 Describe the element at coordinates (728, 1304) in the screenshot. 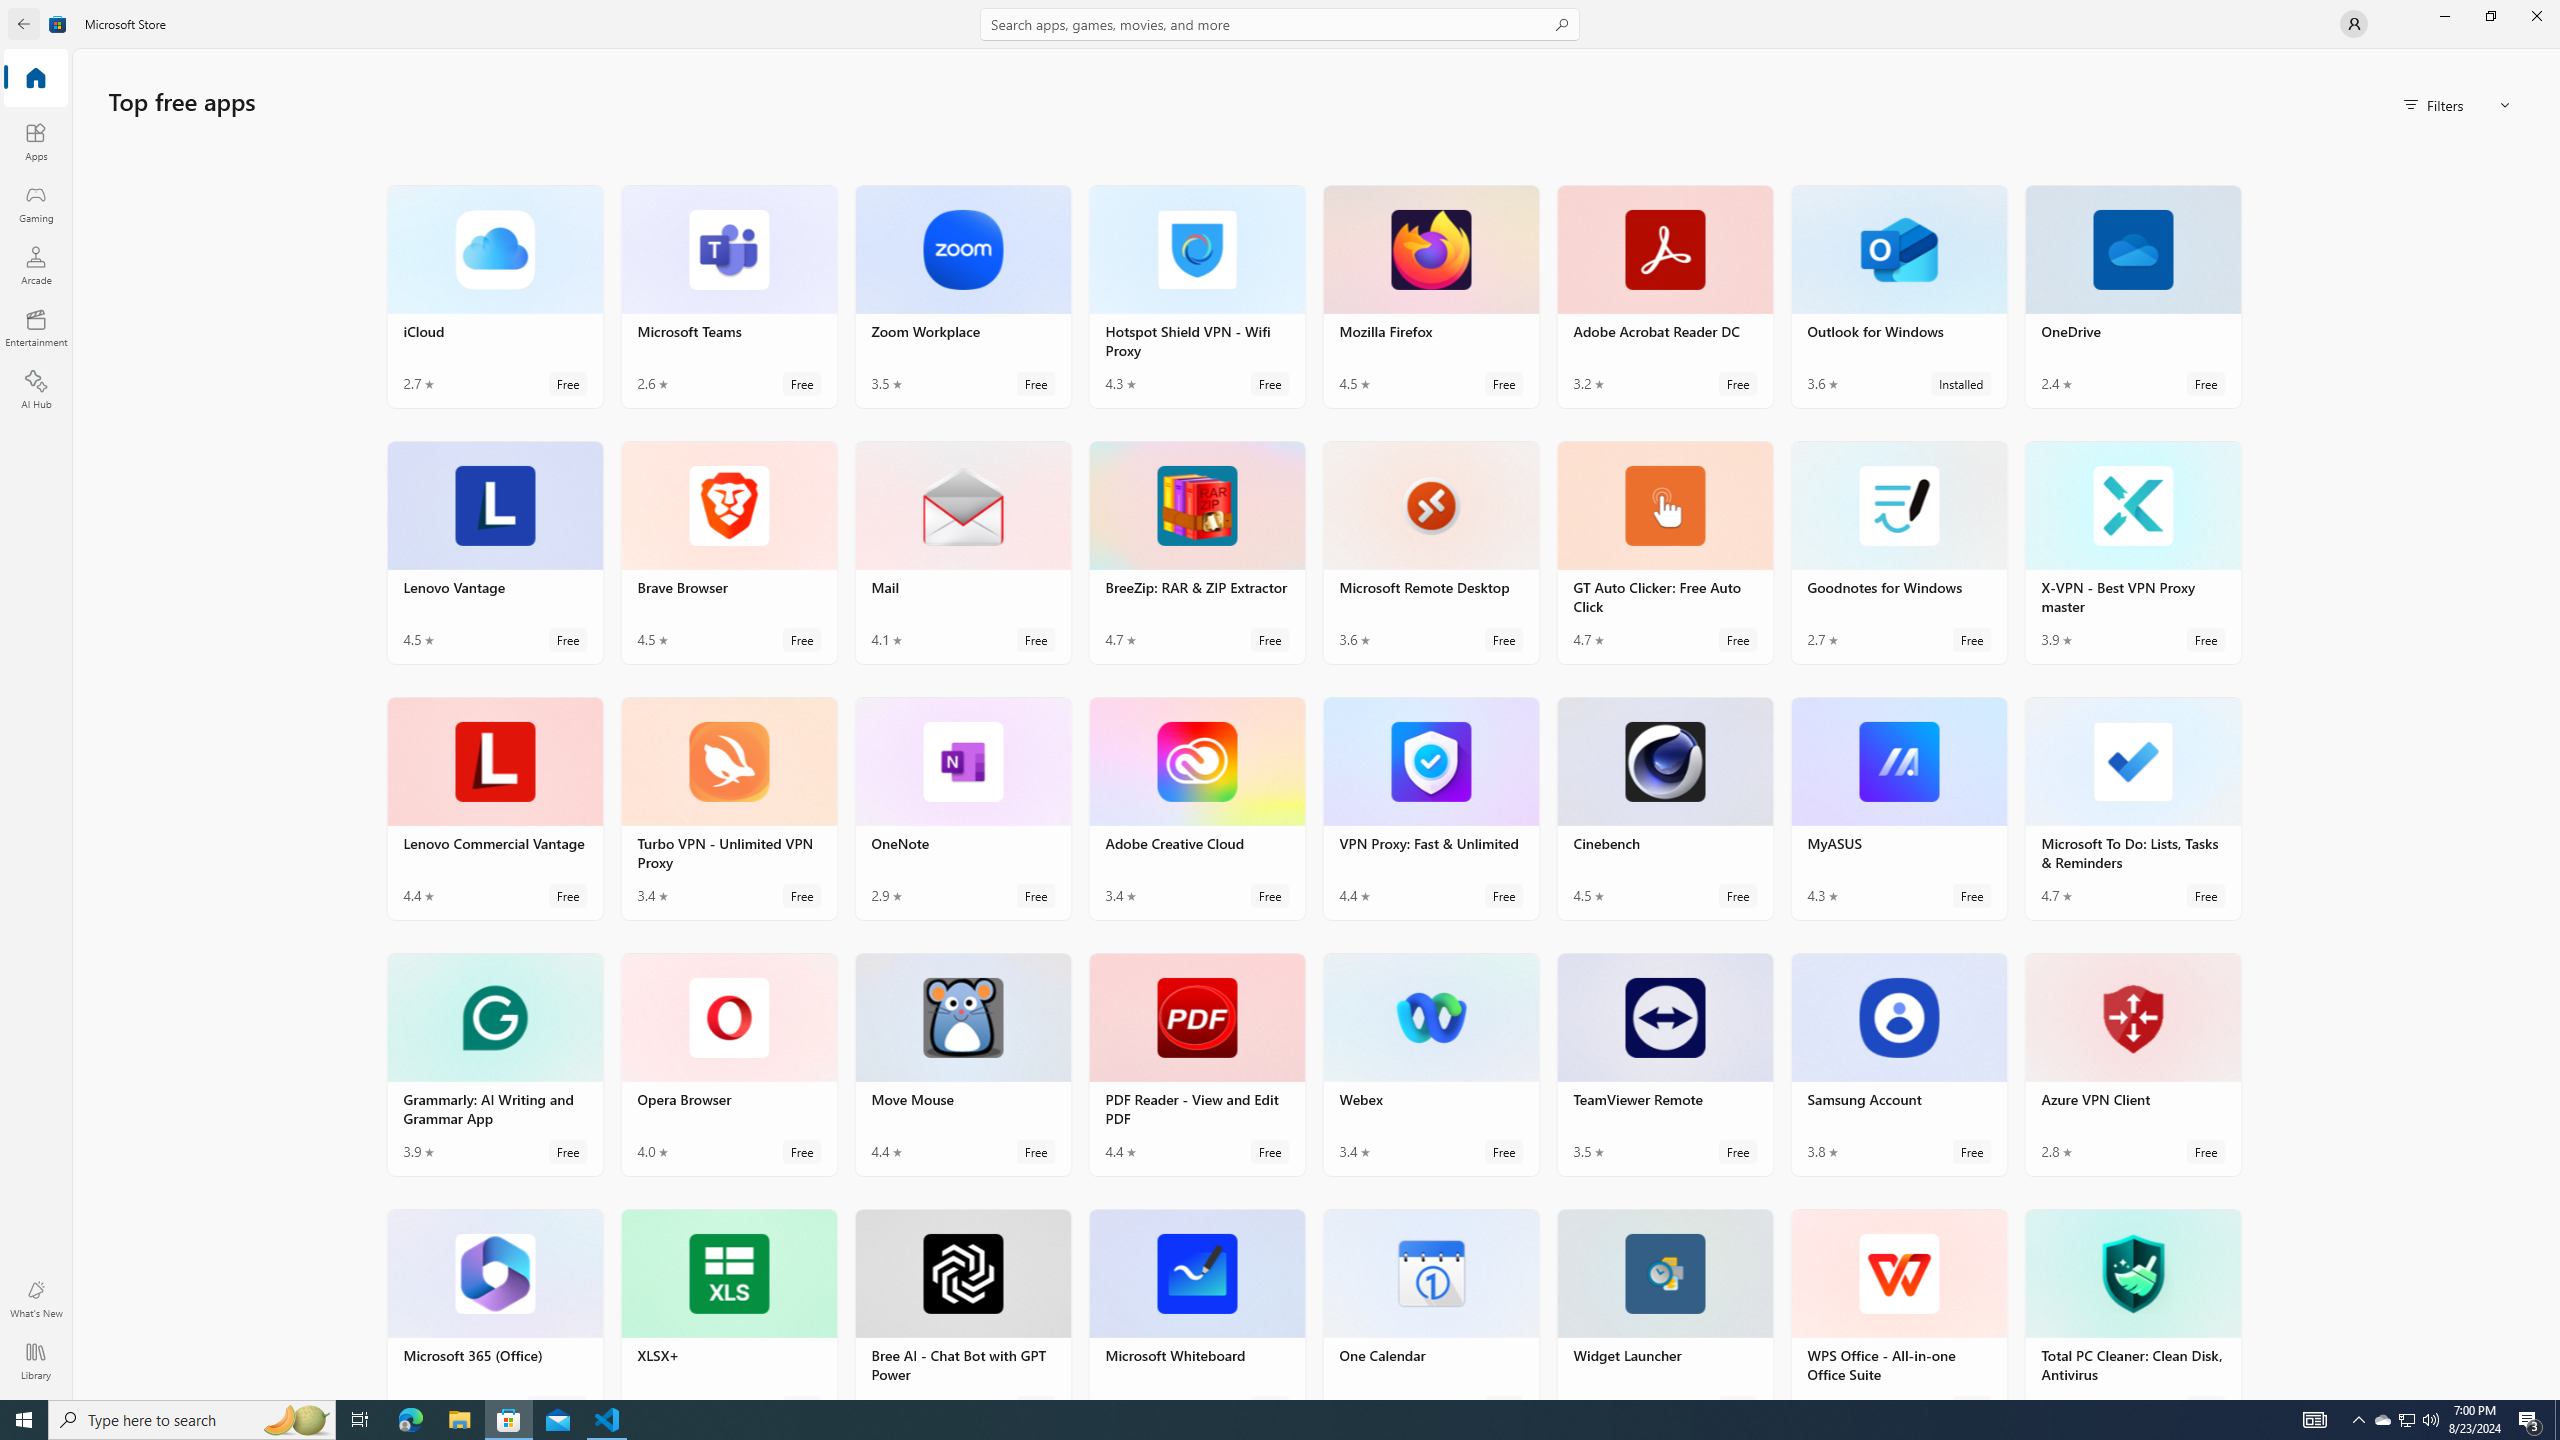

I see `XLSX+. Average rating of 4.6 out of five stars. Free  ` at that location.